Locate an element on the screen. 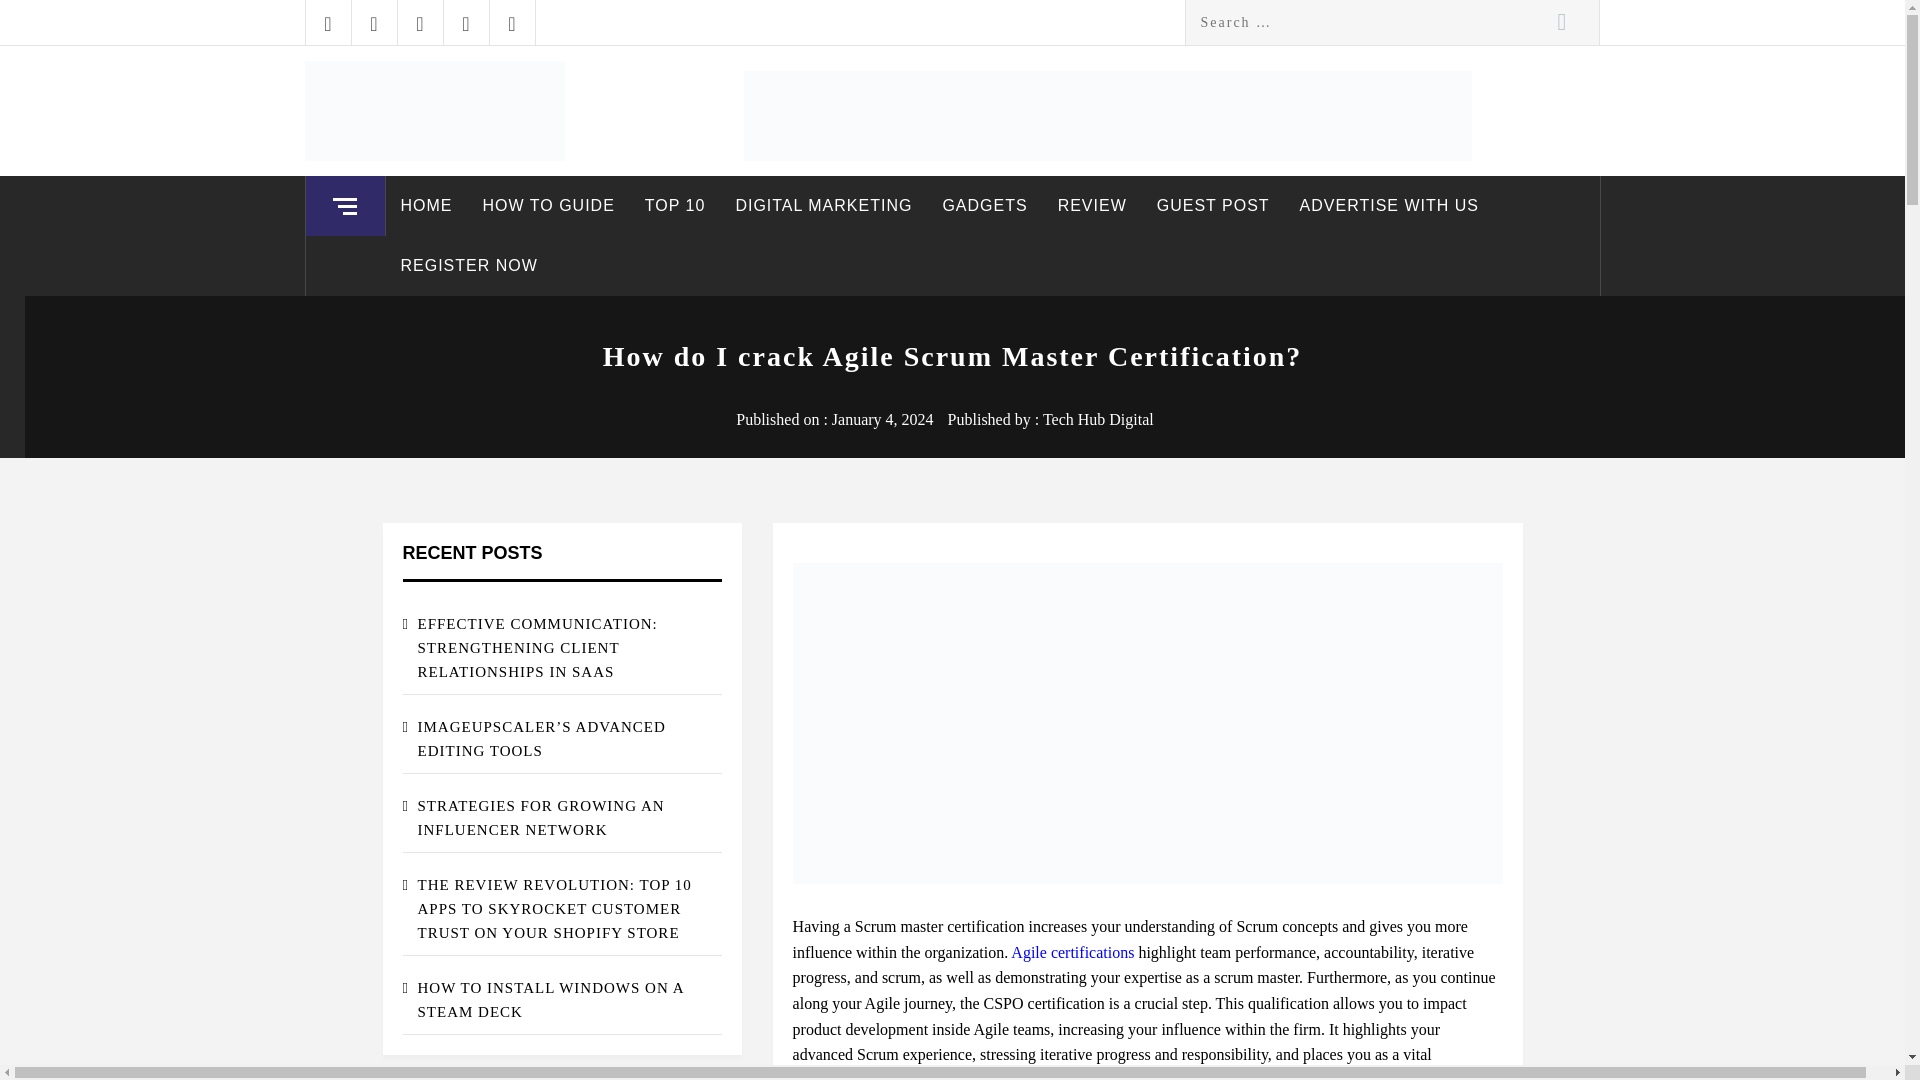 Image resolution: width=1920 pixels, height=1080 pixels. REVIEW is located at coordinates (1092, 206).